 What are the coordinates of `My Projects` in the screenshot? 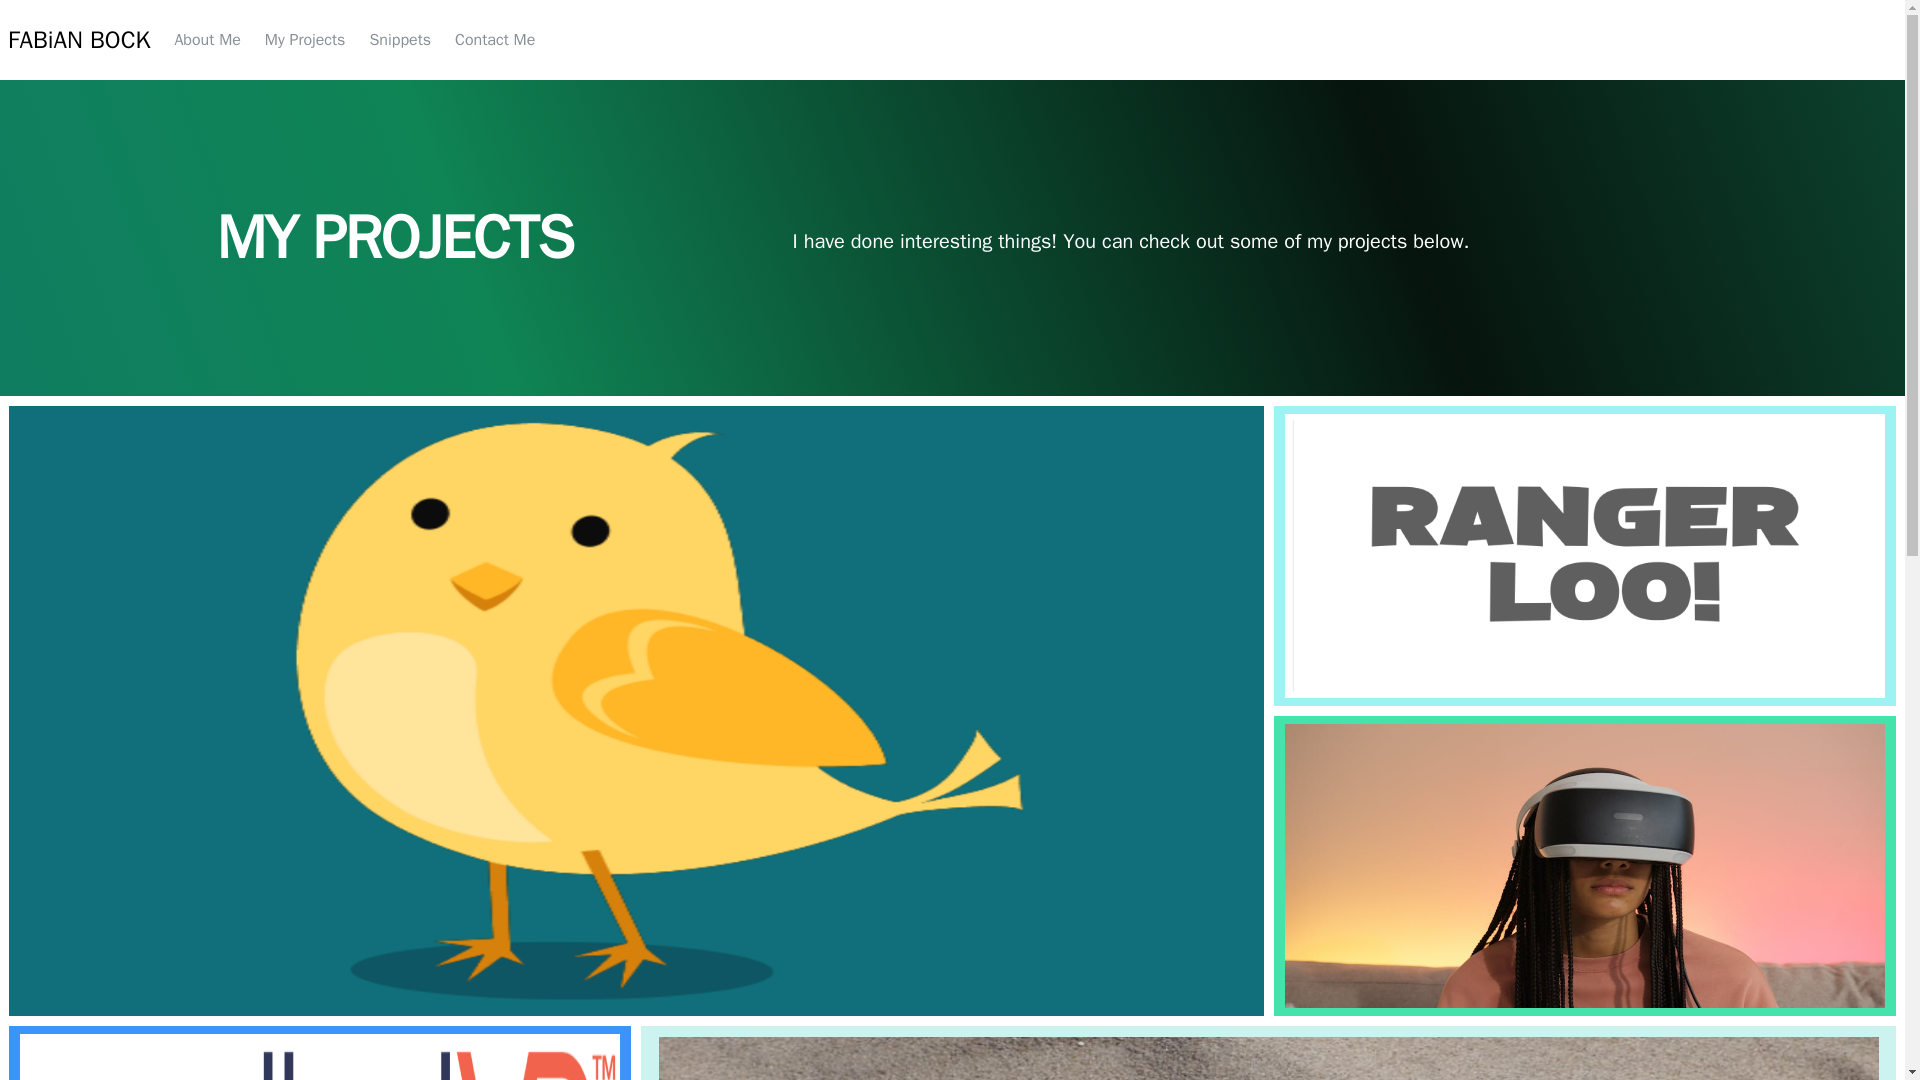 It's located at (304, 40).